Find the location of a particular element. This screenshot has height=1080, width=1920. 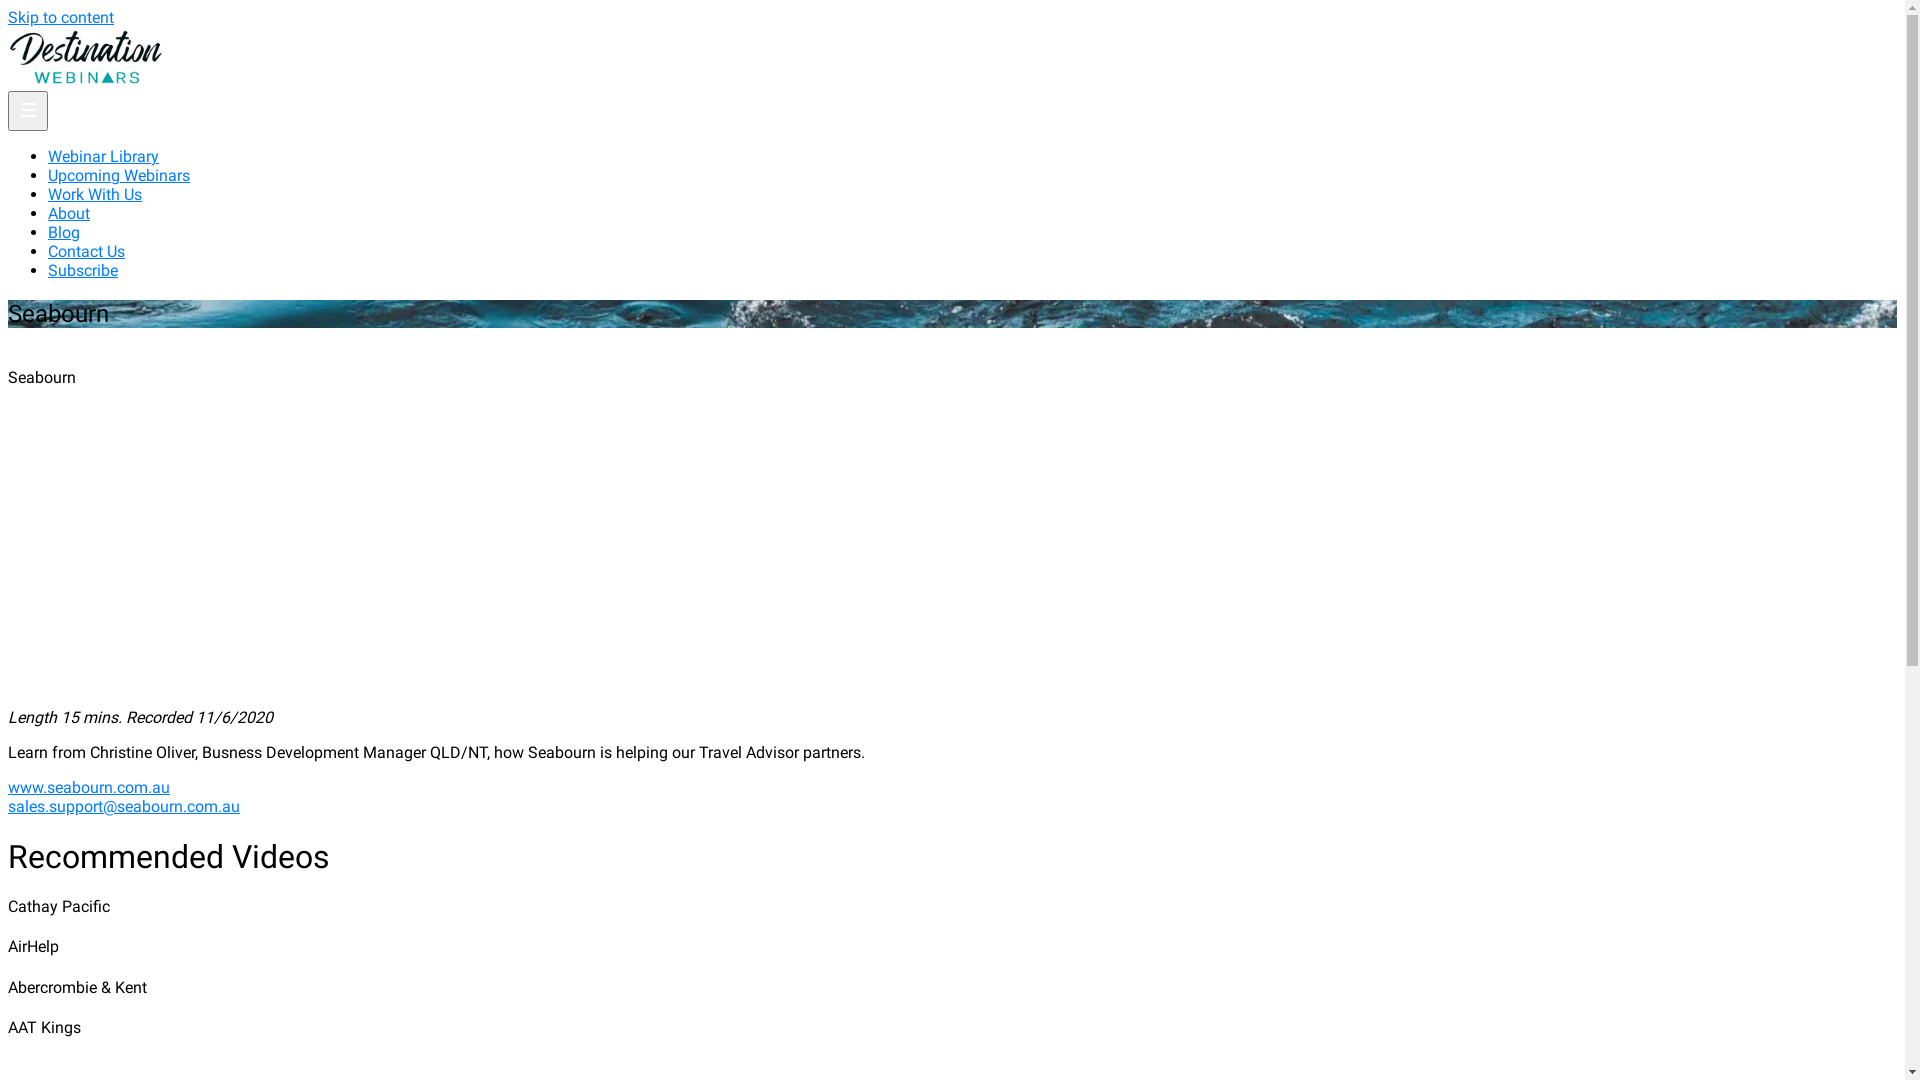

sales.support@seabourn.com.au is located at coordinates (124, 806).